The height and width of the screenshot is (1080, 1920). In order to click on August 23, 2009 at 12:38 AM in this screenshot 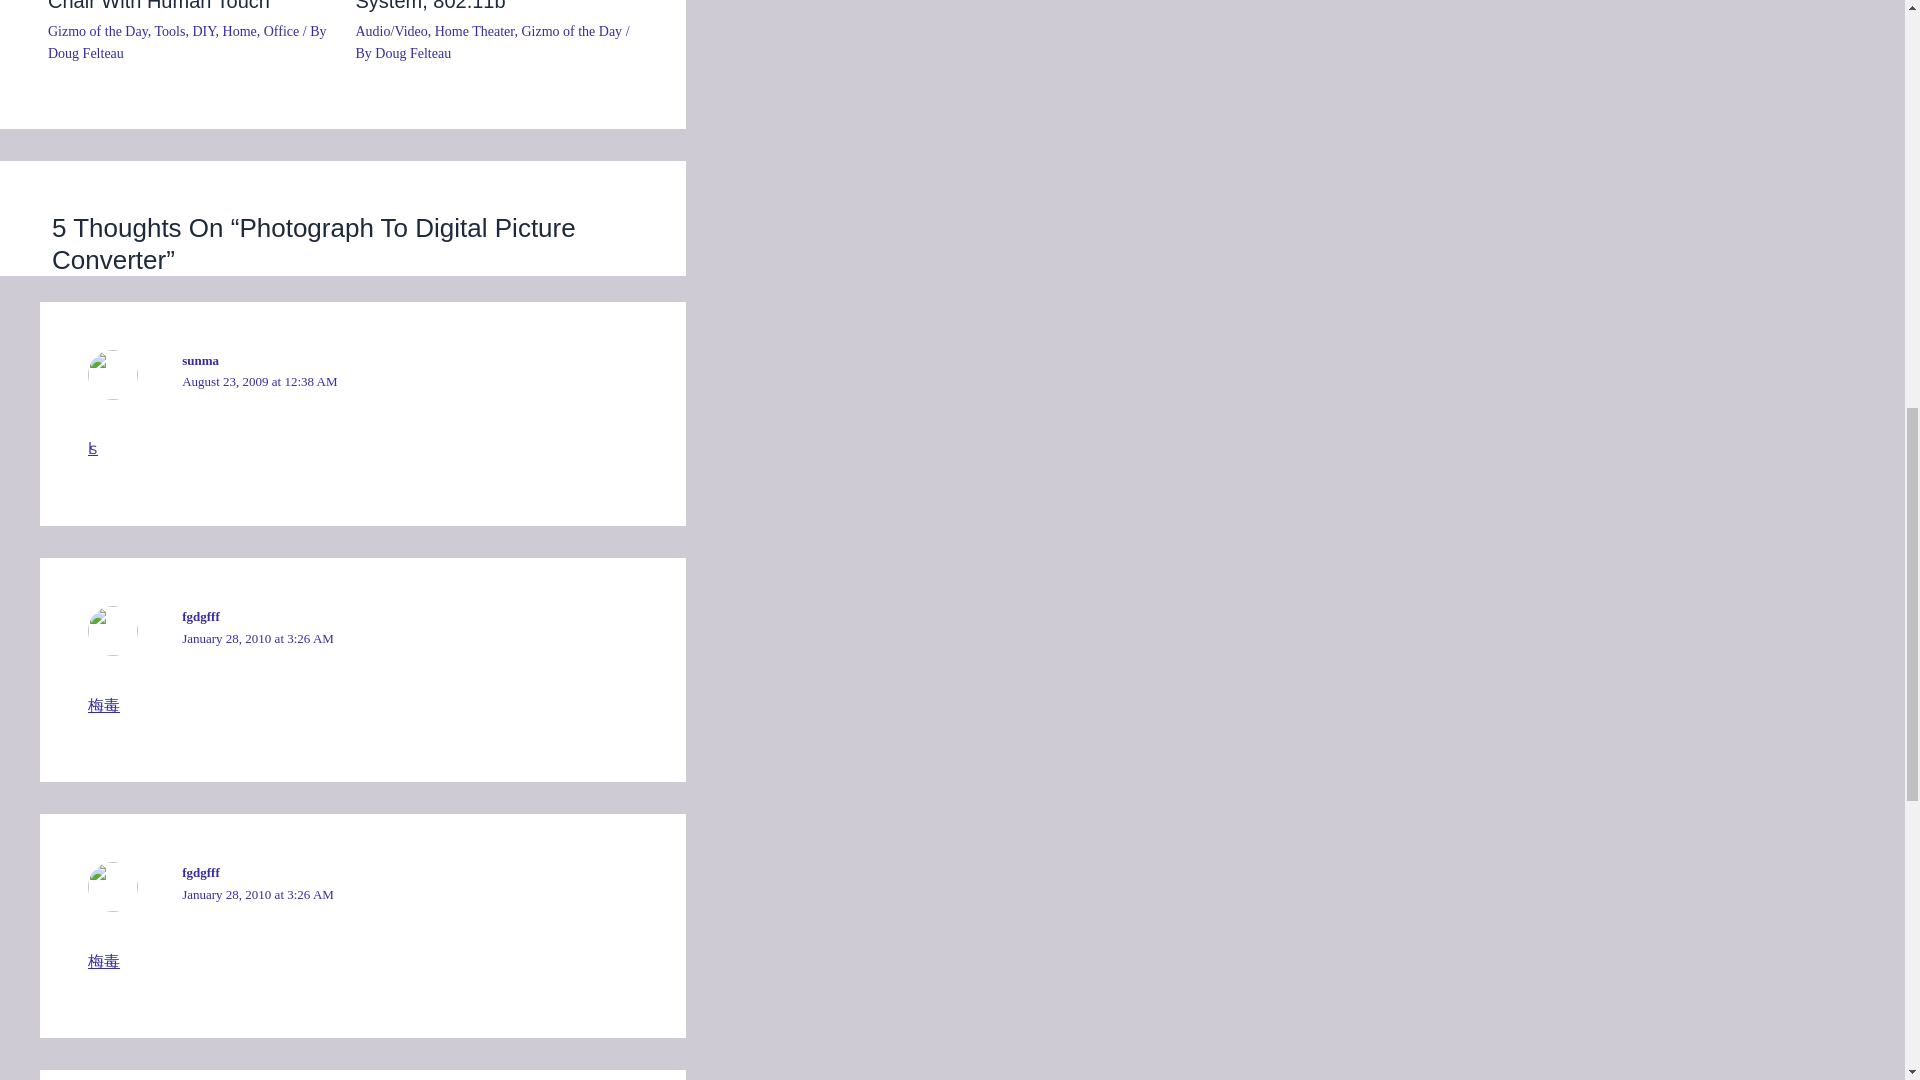, I will do `click(260, 380)`.